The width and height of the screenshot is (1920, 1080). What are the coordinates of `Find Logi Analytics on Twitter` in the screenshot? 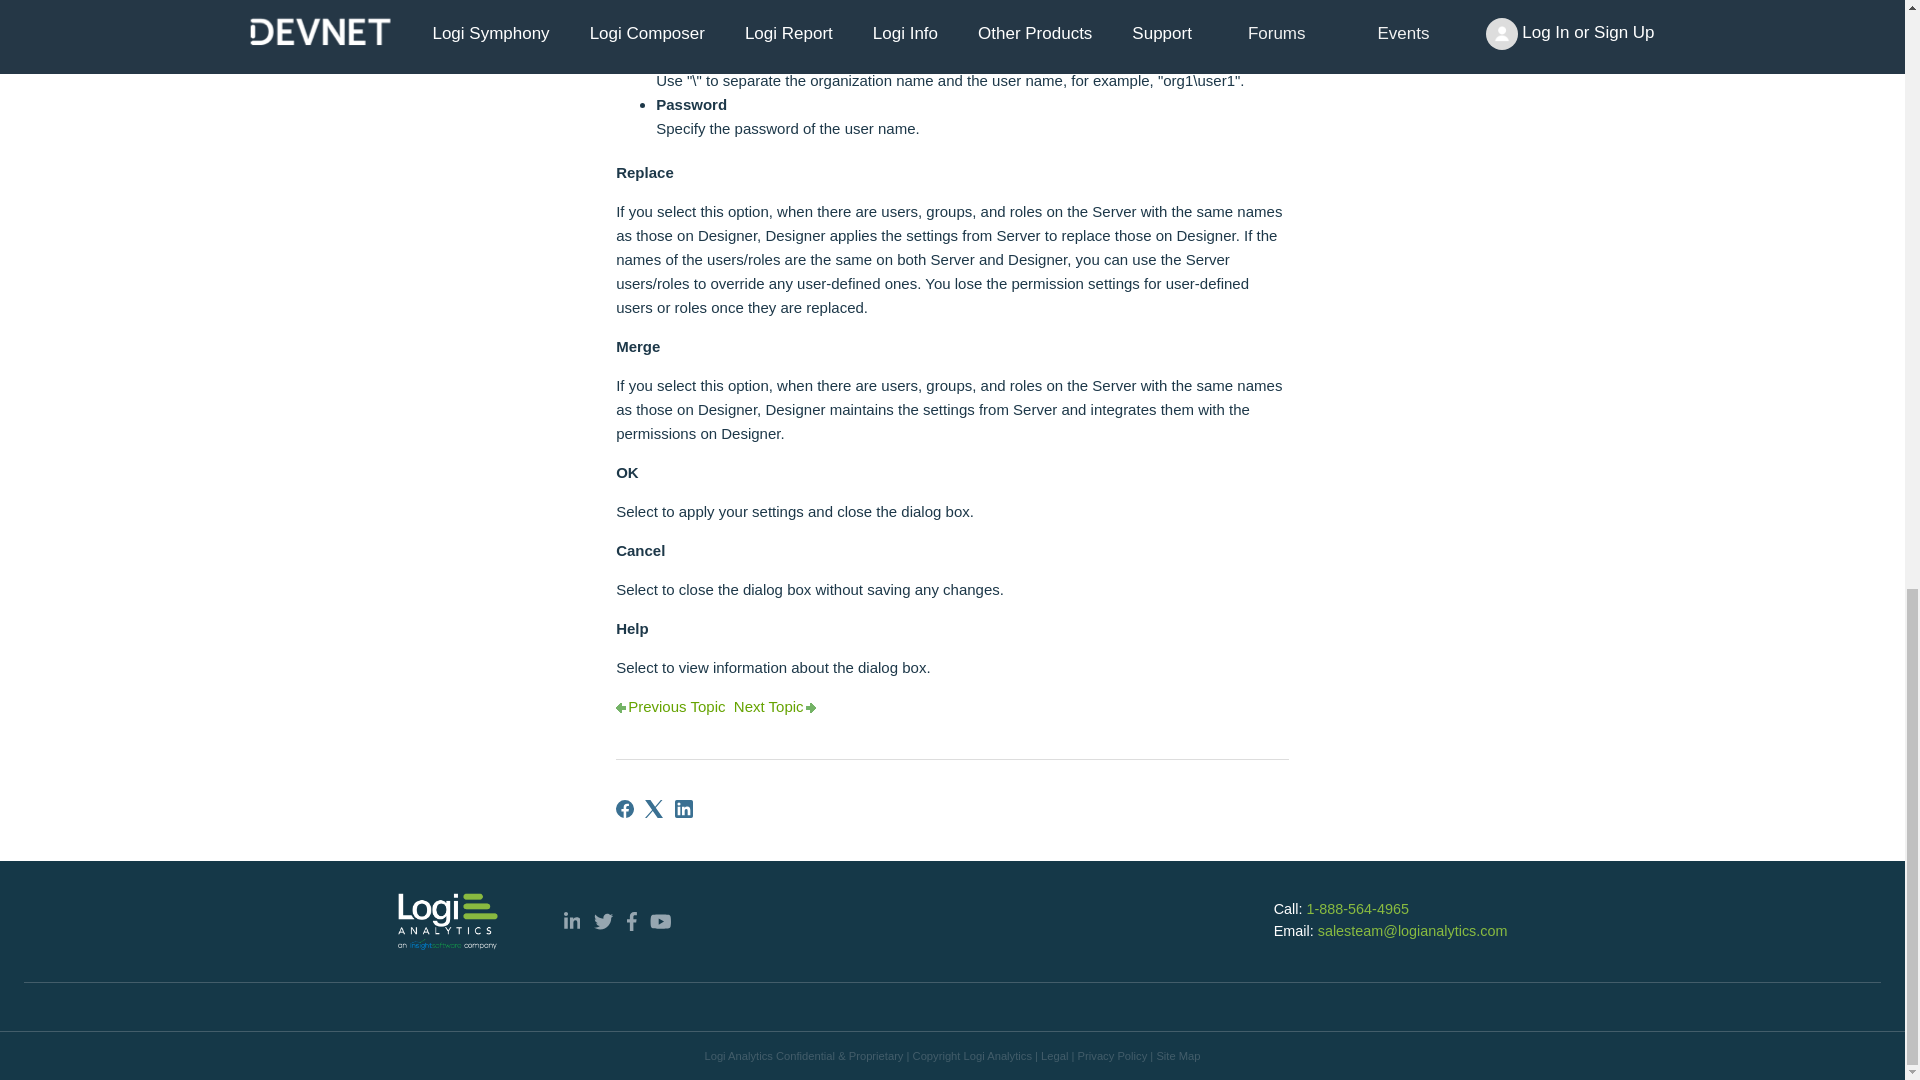 It's located at (602, 920).